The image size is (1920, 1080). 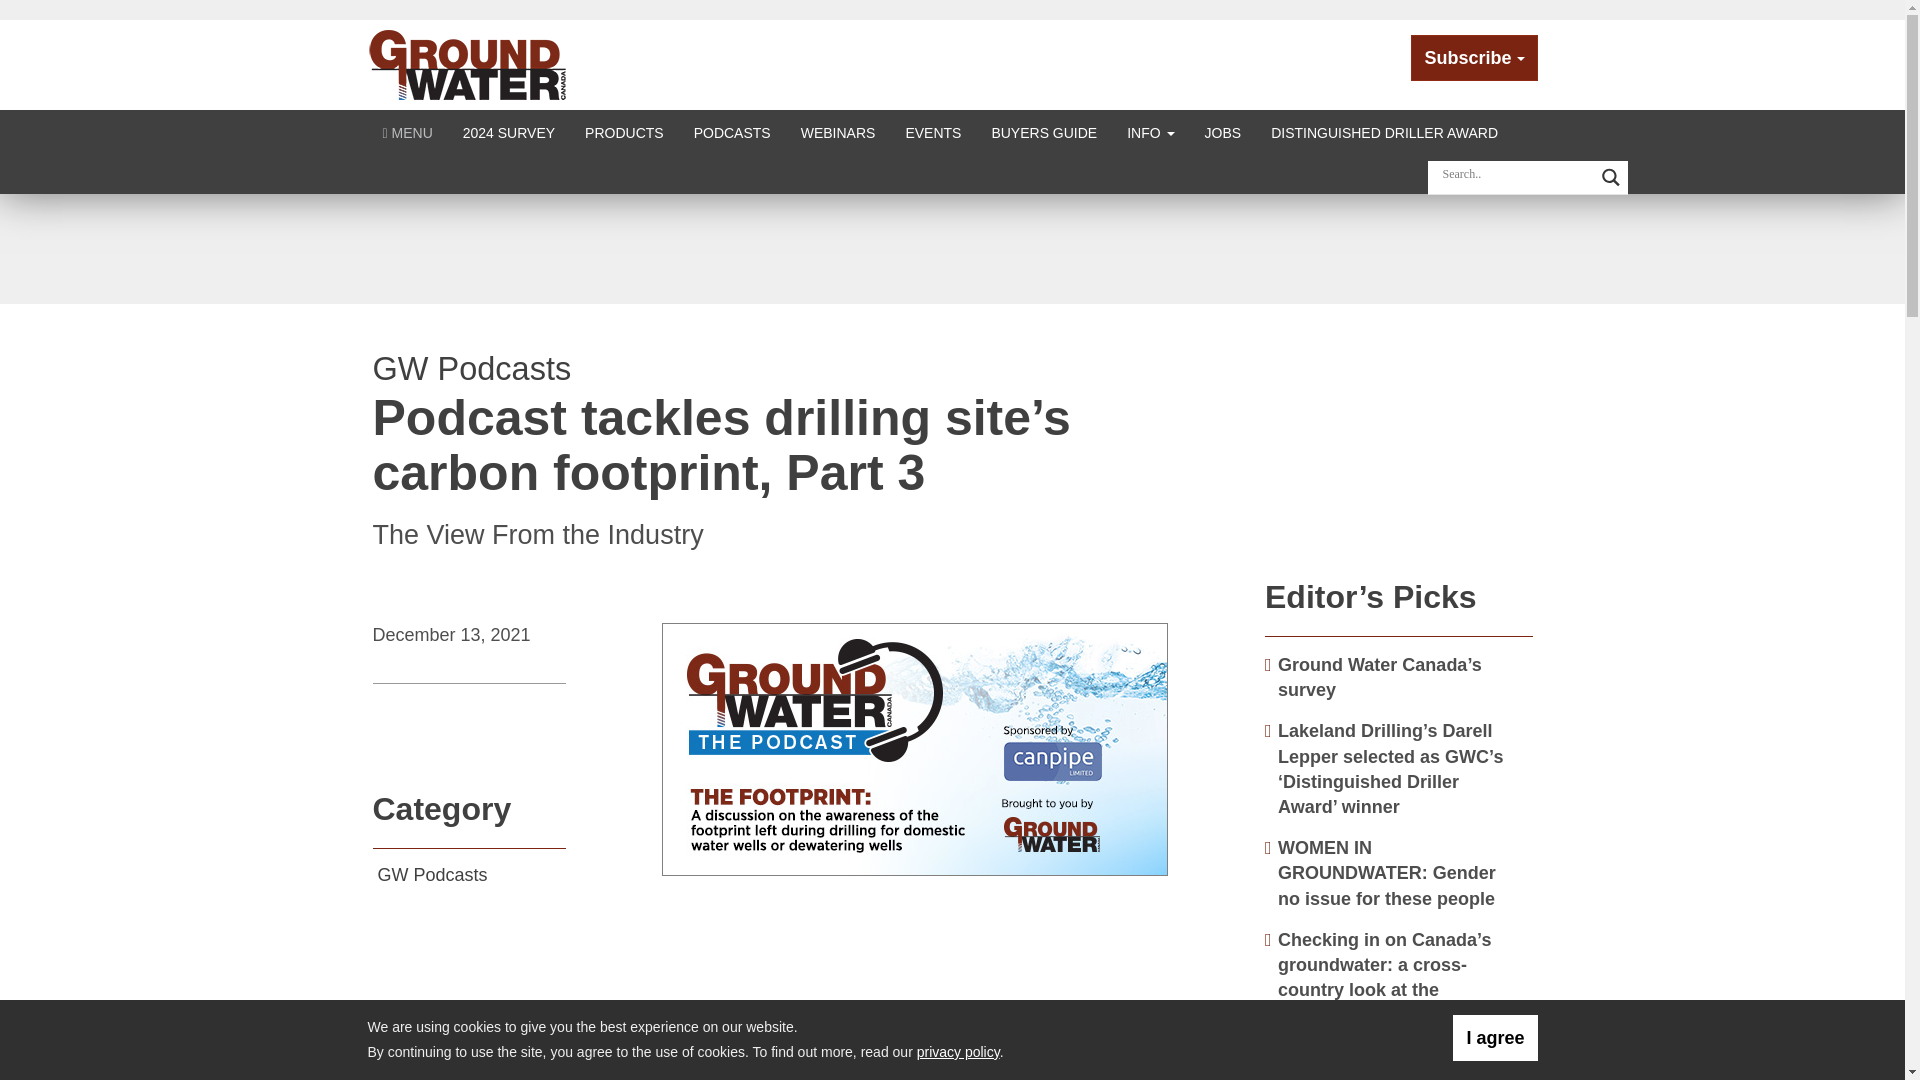 I want to click on EVENTS, so click(x=932, y=132).